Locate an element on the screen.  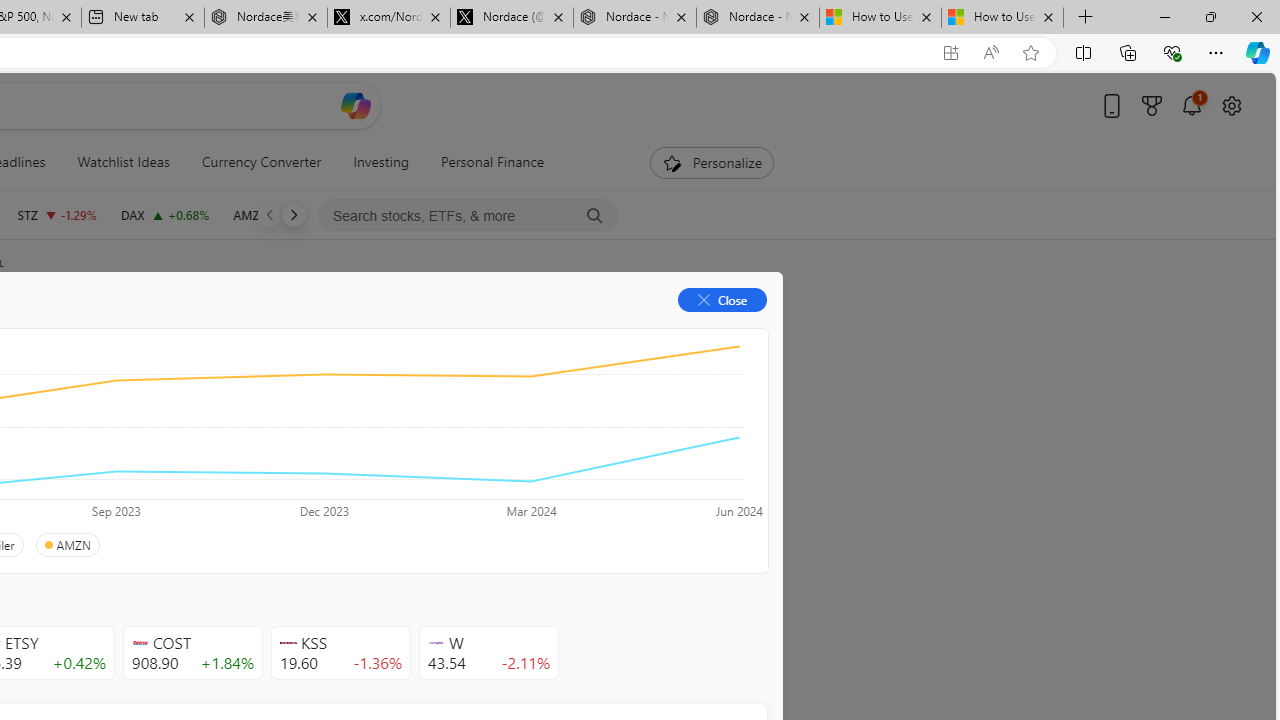
Personal Finance is located at coordinates (484, 162).